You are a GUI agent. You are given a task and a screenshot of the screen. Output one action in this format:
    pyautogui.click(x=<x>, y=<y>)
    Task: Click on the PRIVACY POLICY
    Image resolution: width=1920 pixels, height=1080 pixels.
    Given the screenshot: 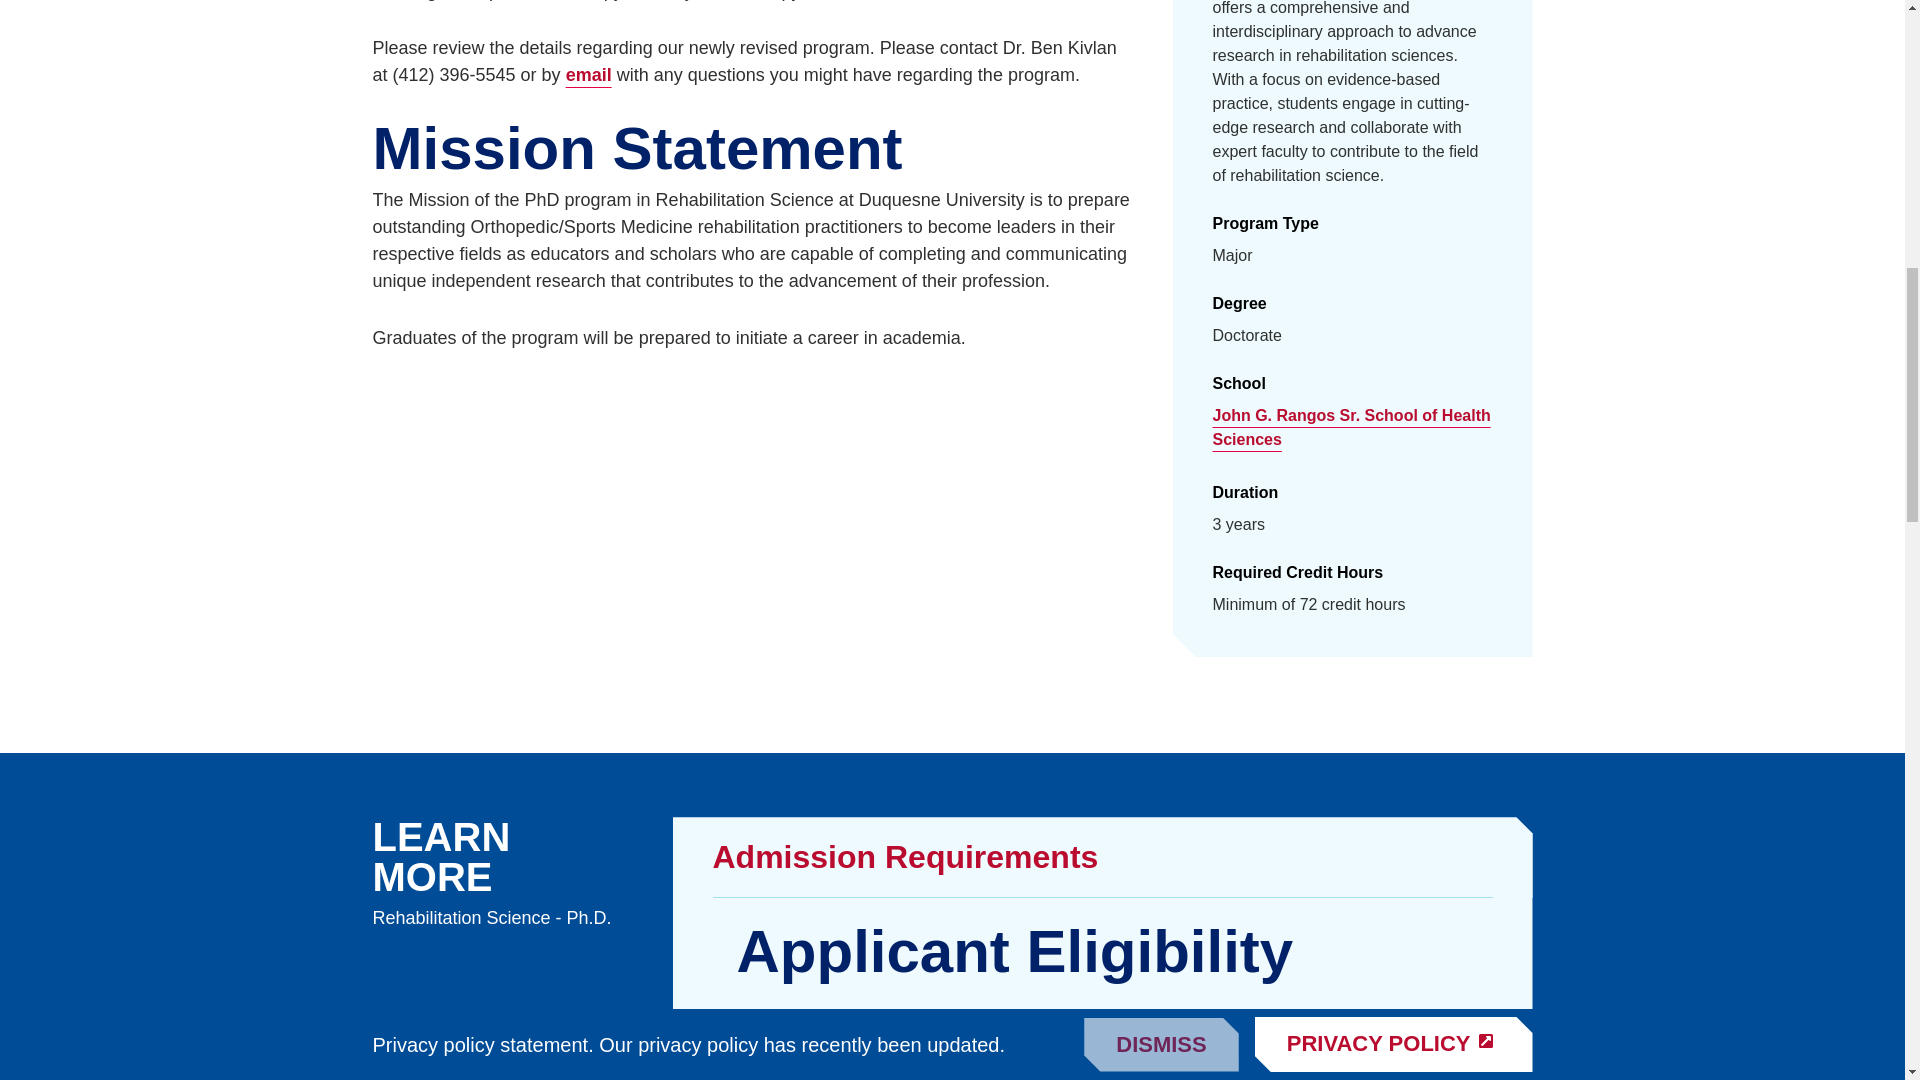 What is the action you would take?
    pyautogui.click(x=1394, y=34)
    